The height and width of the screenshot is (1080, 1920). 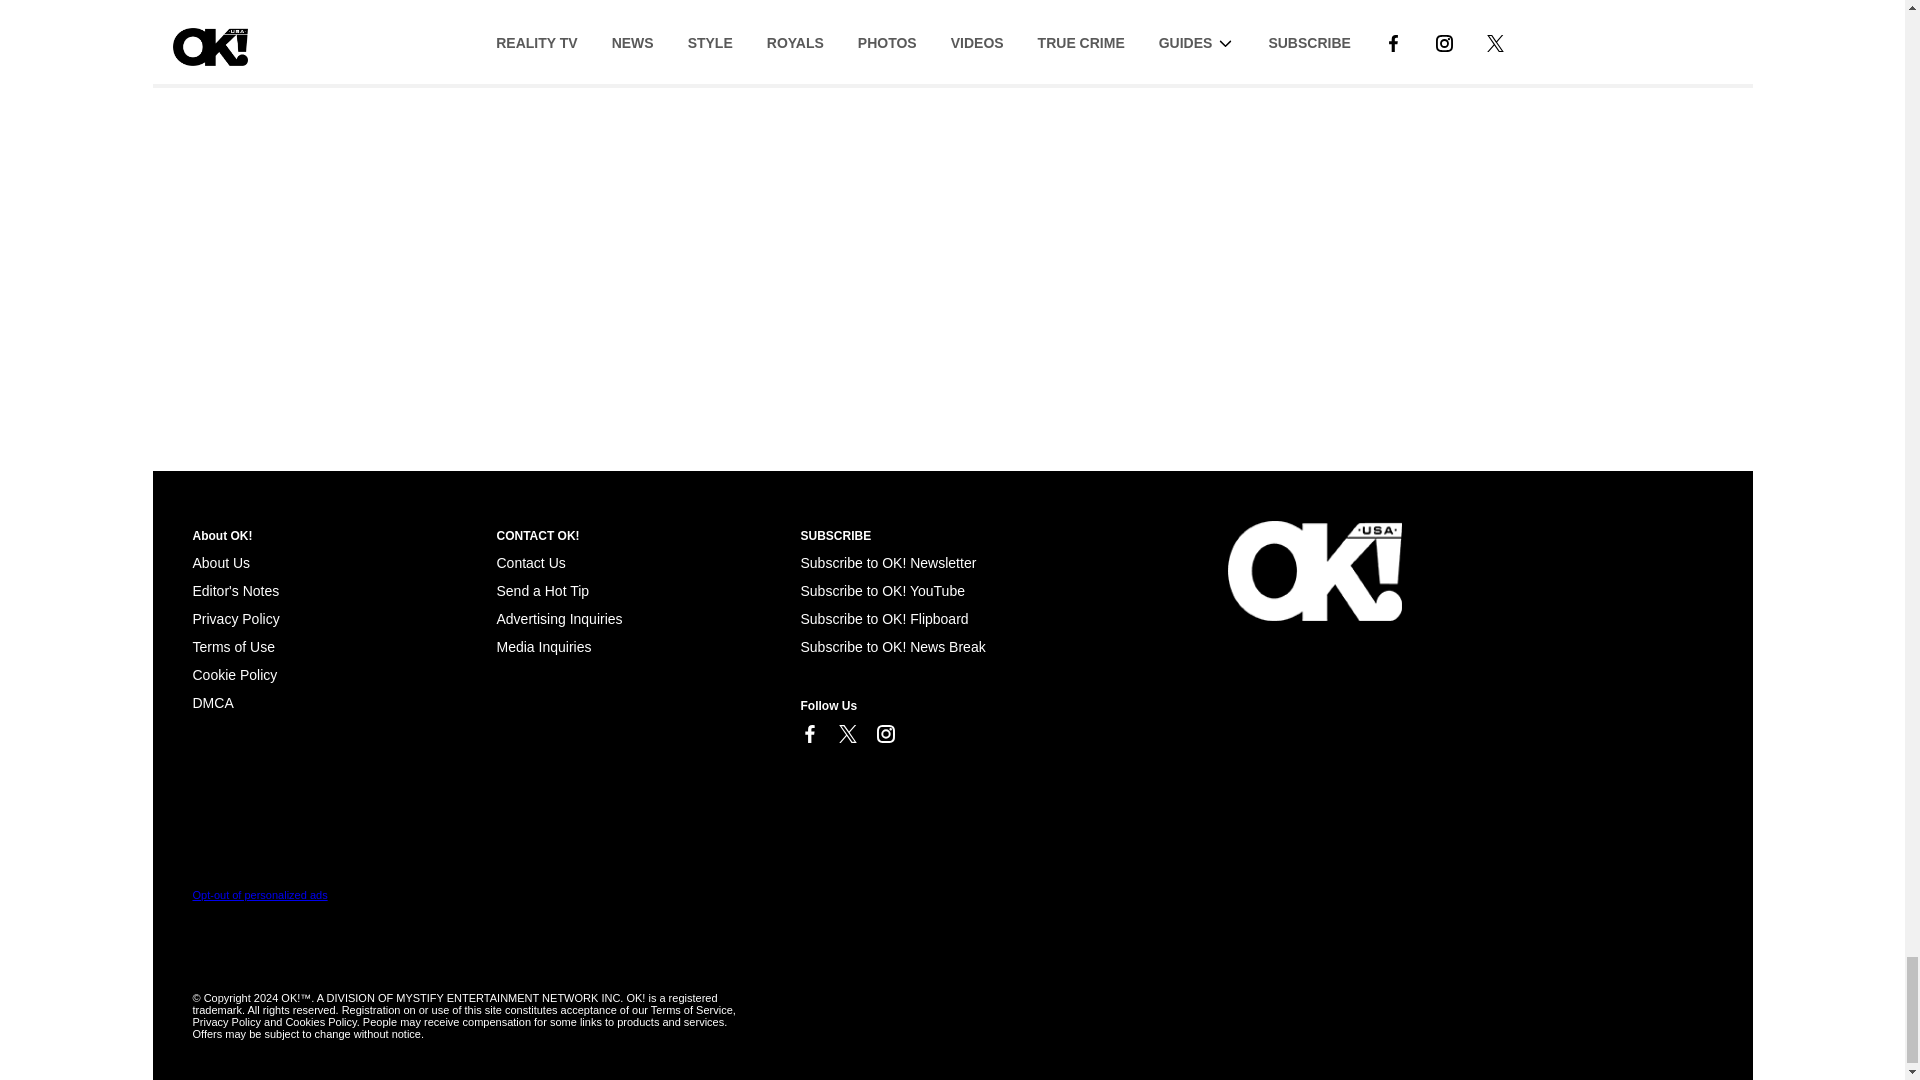 I want to click on Editor's Notes, so click(x=235, y=591).